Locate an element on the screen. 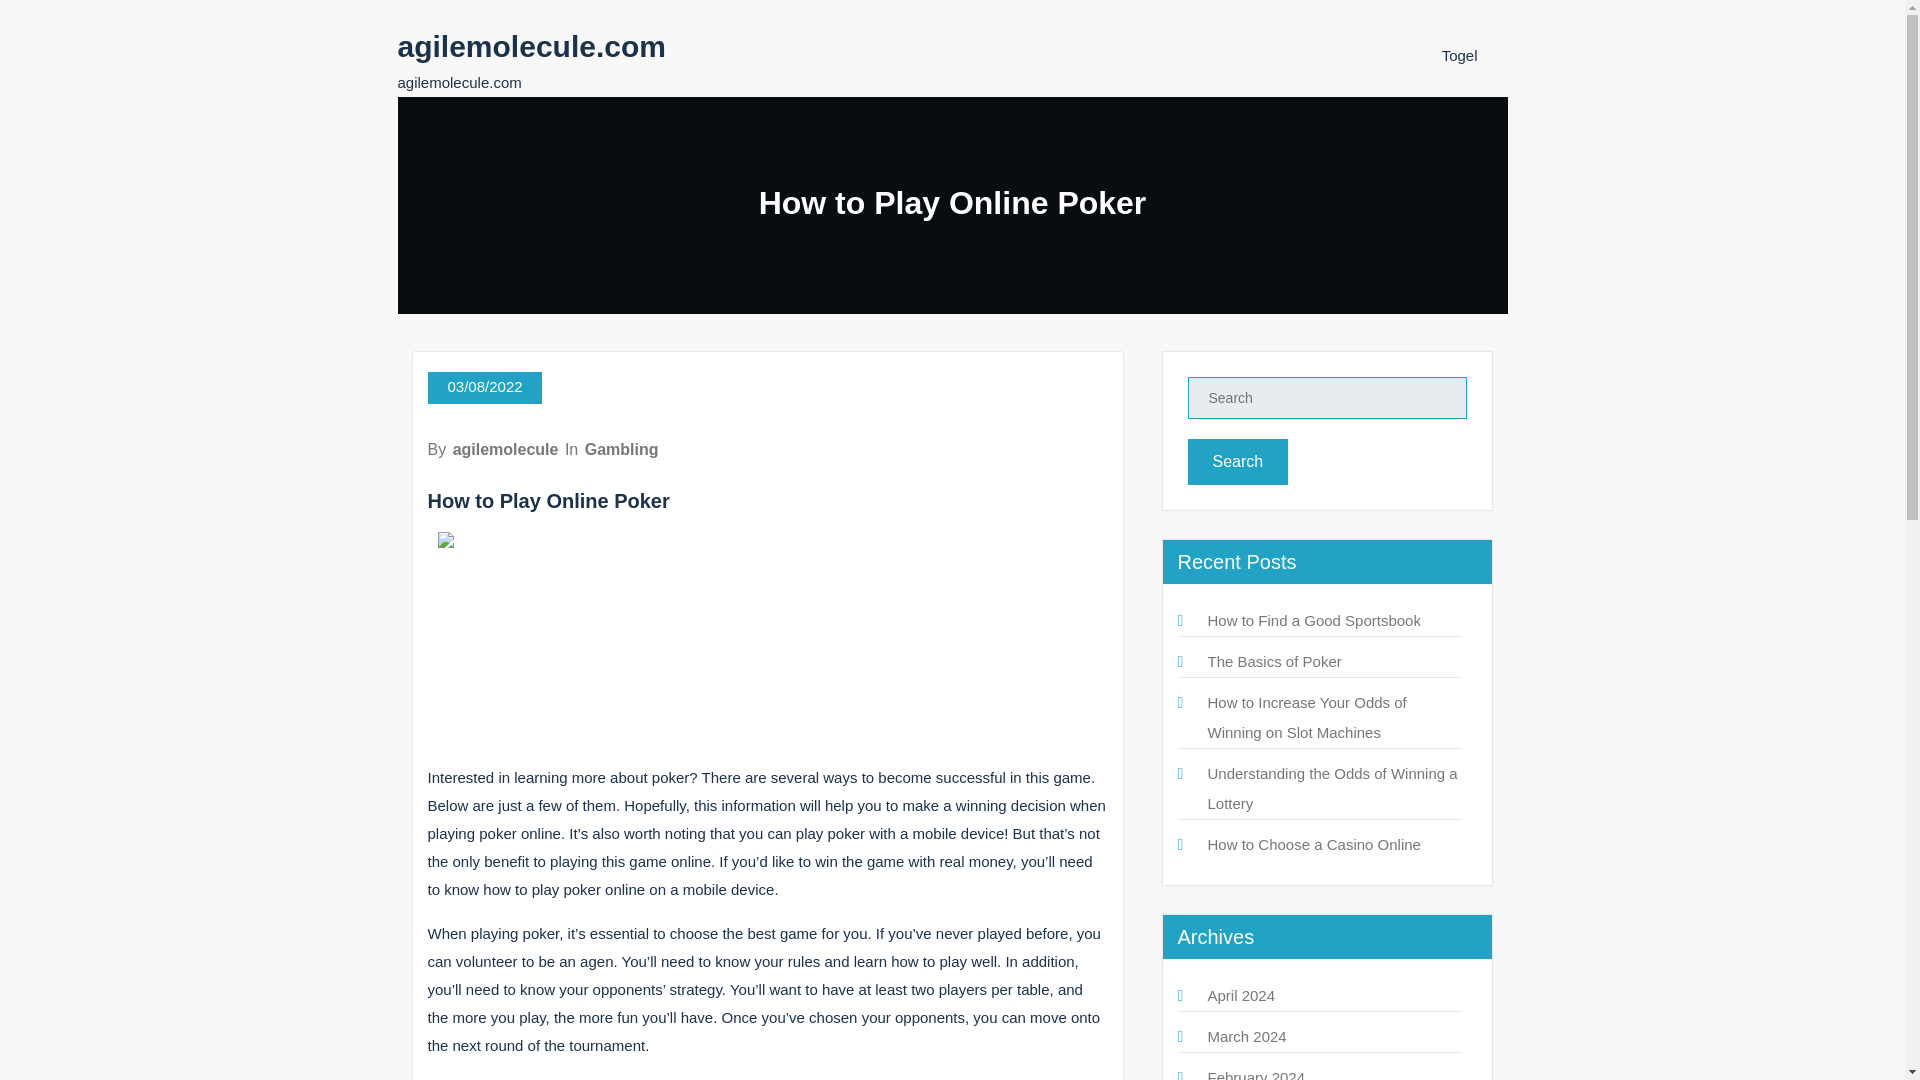 Image resolution: width=1920 pixels, height=1080 pixels. March 2024 is located at coordinates (1246, 1036).